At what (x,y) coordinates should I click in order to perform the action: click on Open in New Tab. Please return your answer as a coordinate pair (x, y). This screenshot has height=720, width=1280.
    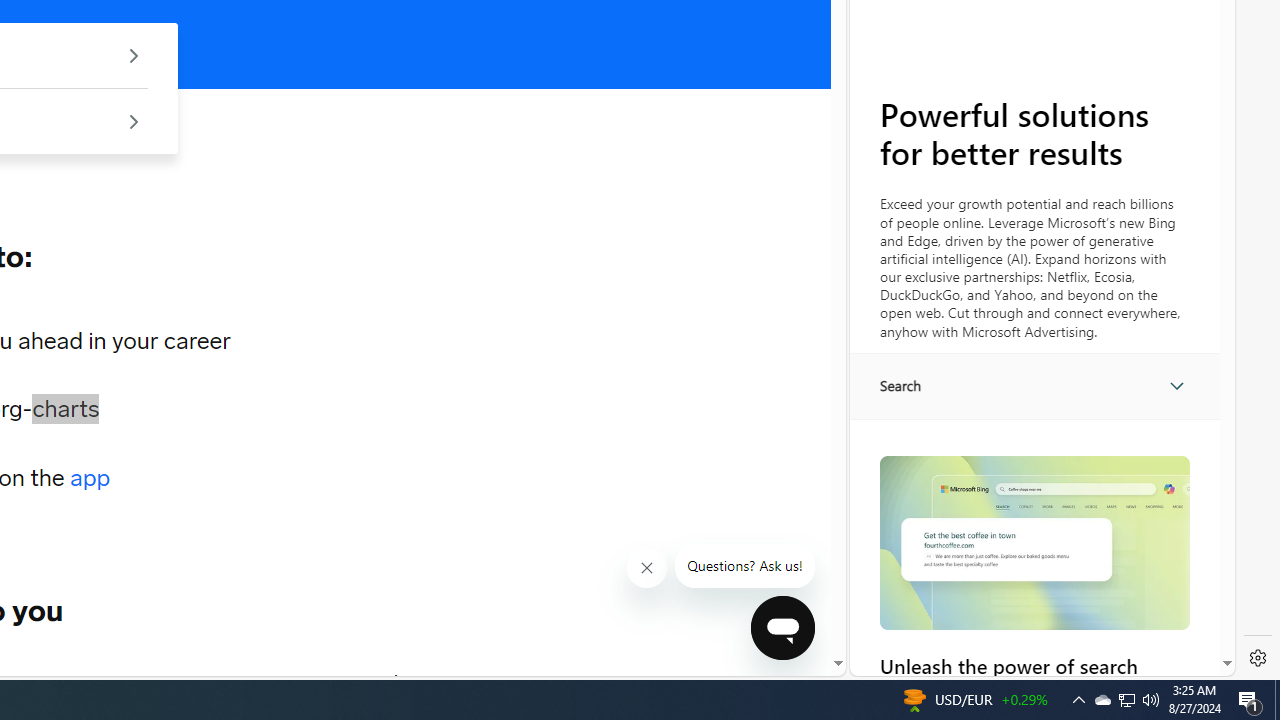
    Looking at the image, I should click on (1042, 631).